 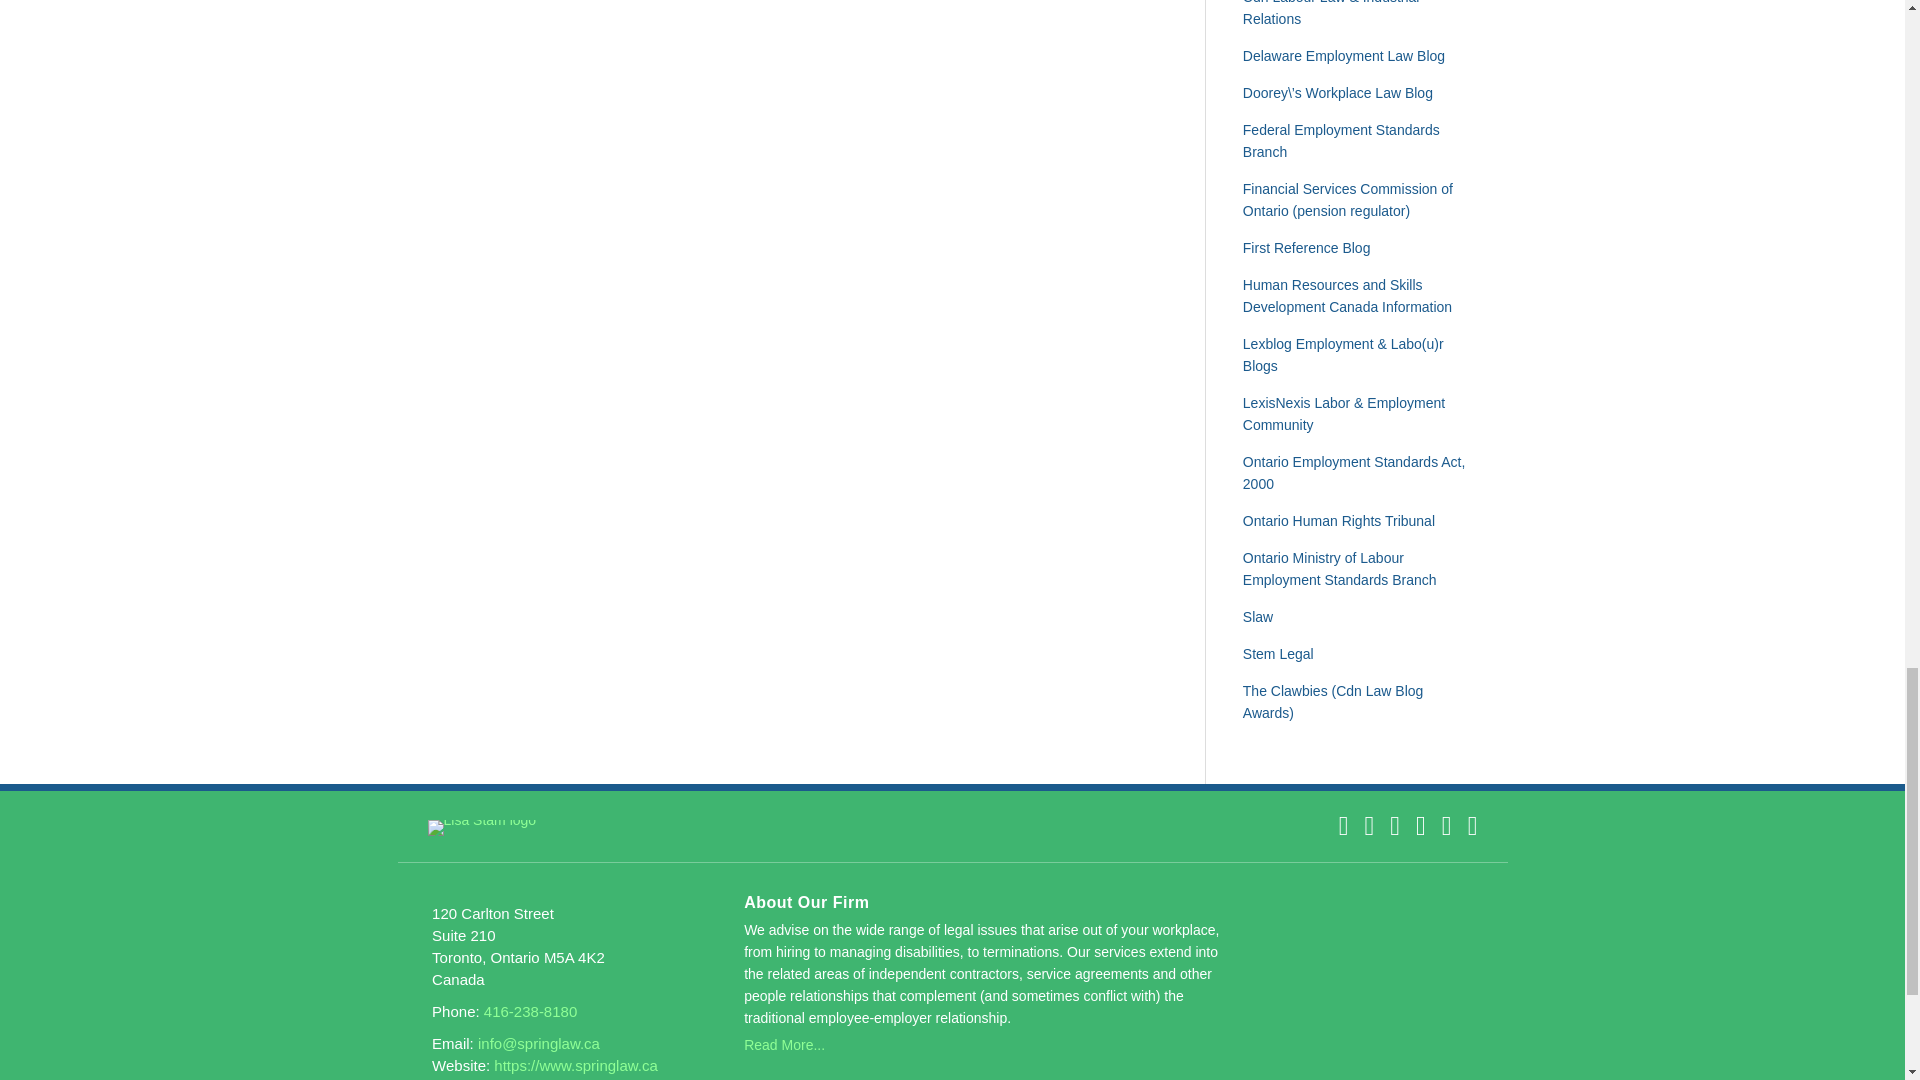 What do you see at coordinates (1342, 354) in the screenshot?
I see `lexblog-employment-labour-blogs` at bounding box center [1342, 354].